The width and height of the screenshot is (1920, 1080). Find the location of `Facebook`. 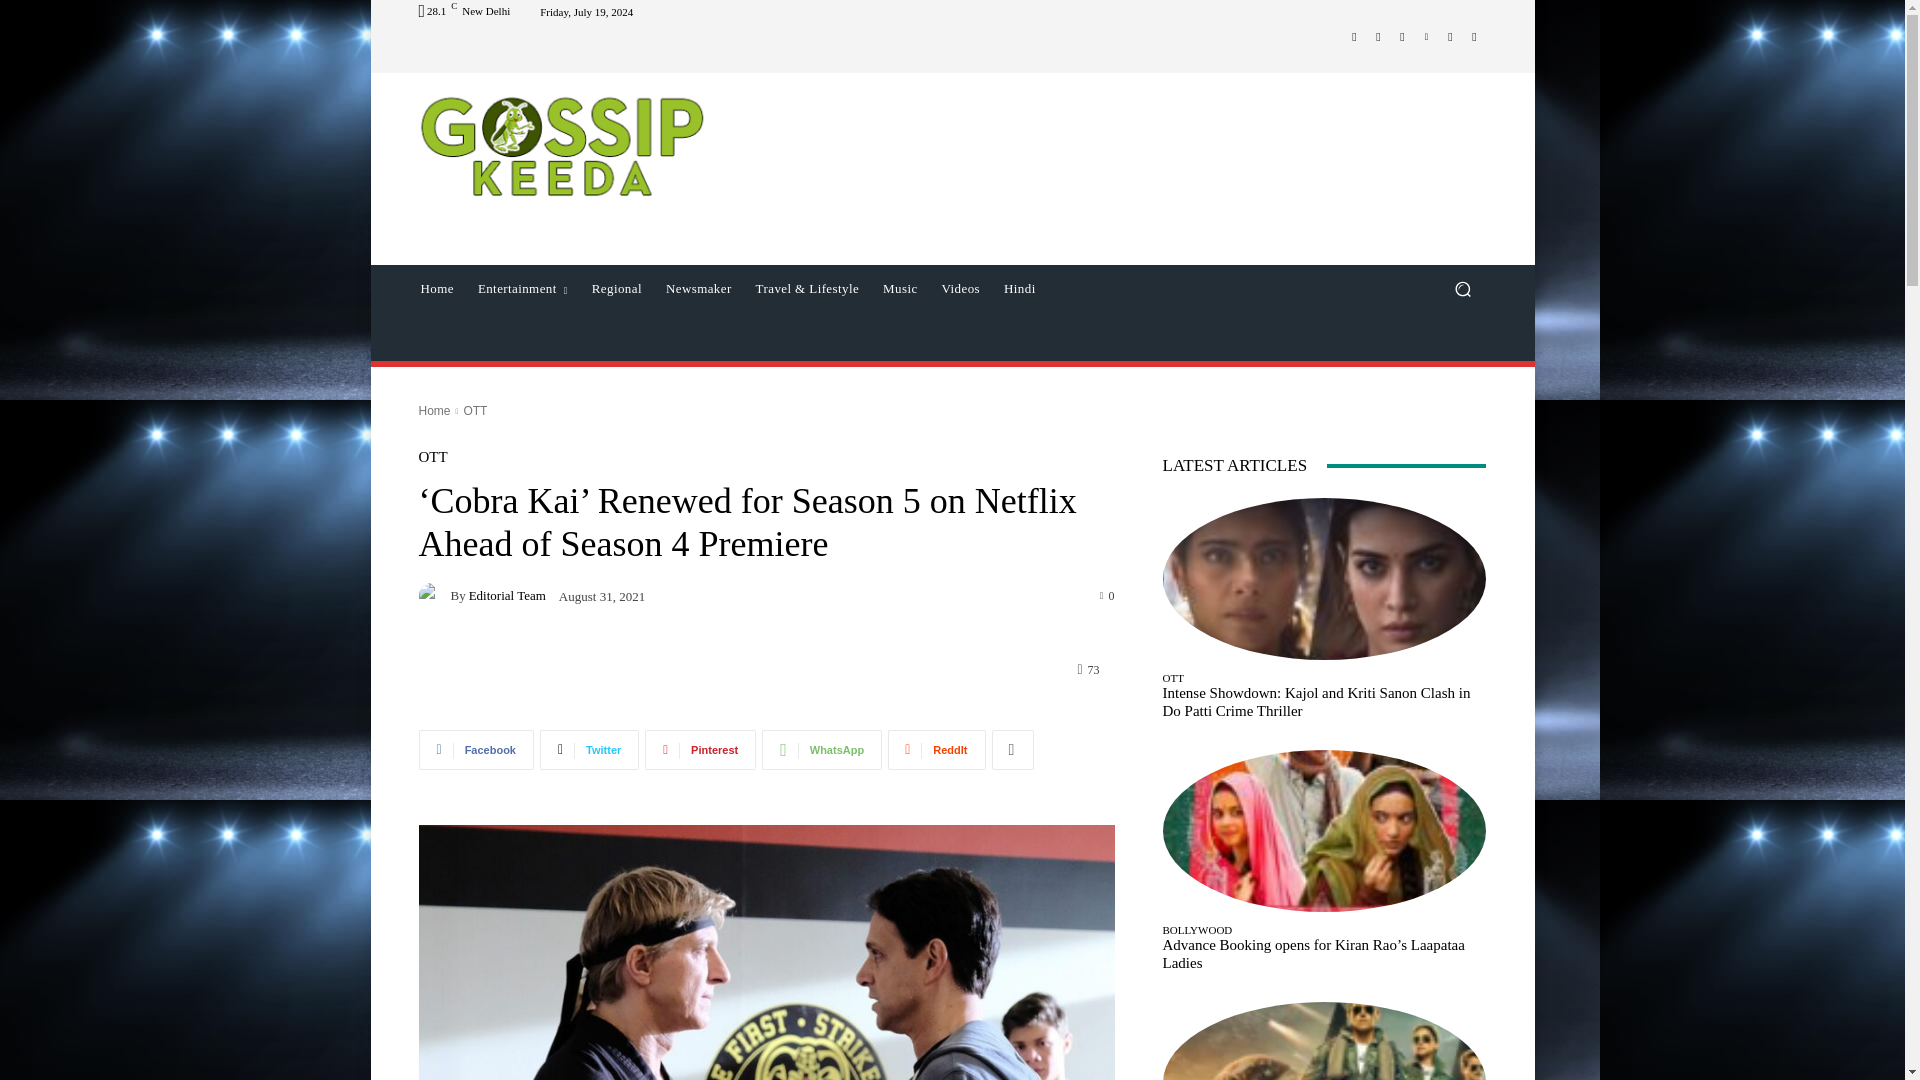

Facebook is located at coordinates (1354, 35).